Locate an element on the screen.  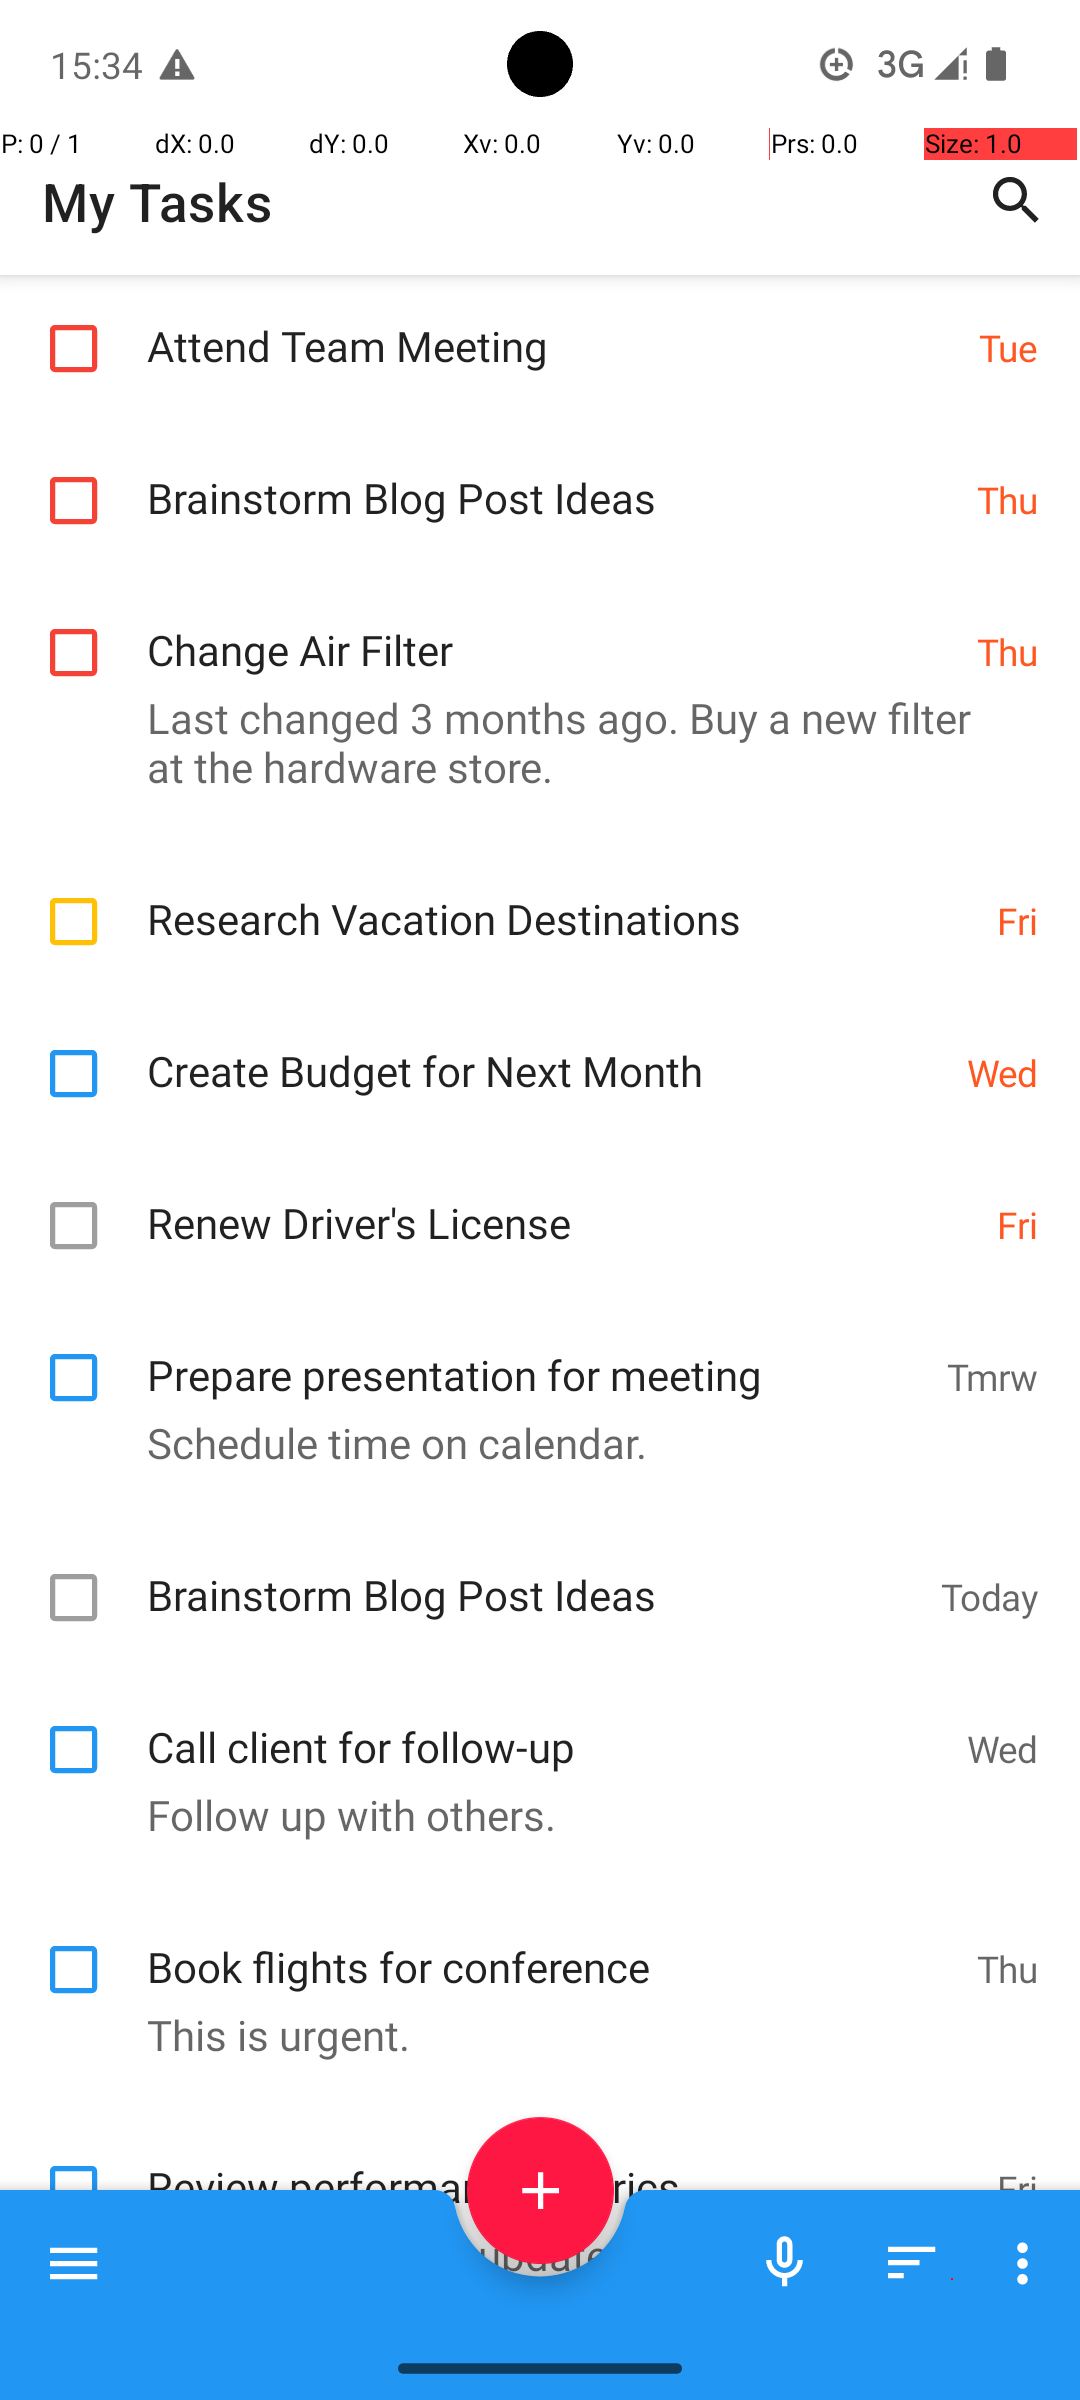
Attend Team Meeting is located at coordinates (552, 324).